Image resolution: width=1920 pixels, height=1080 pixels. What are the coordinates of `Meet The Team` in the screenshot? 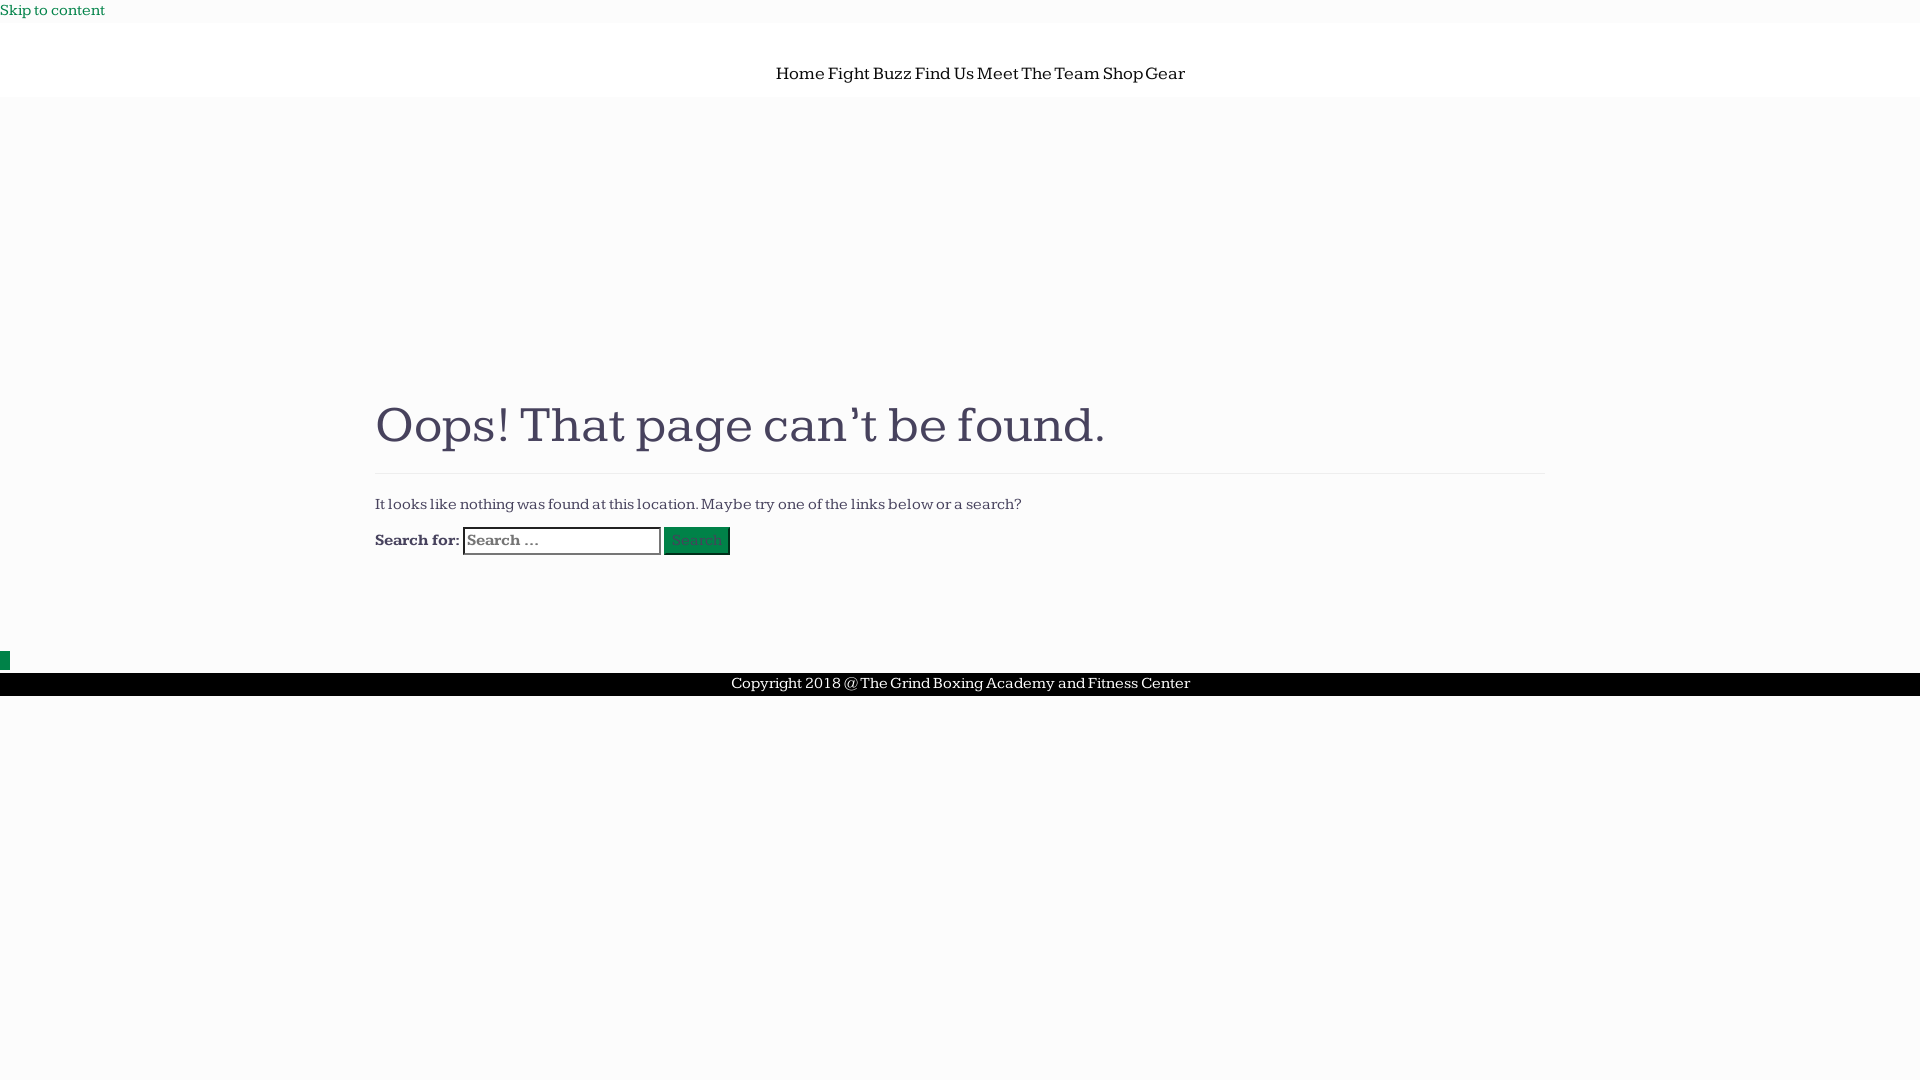 It's located at (1038, 74).